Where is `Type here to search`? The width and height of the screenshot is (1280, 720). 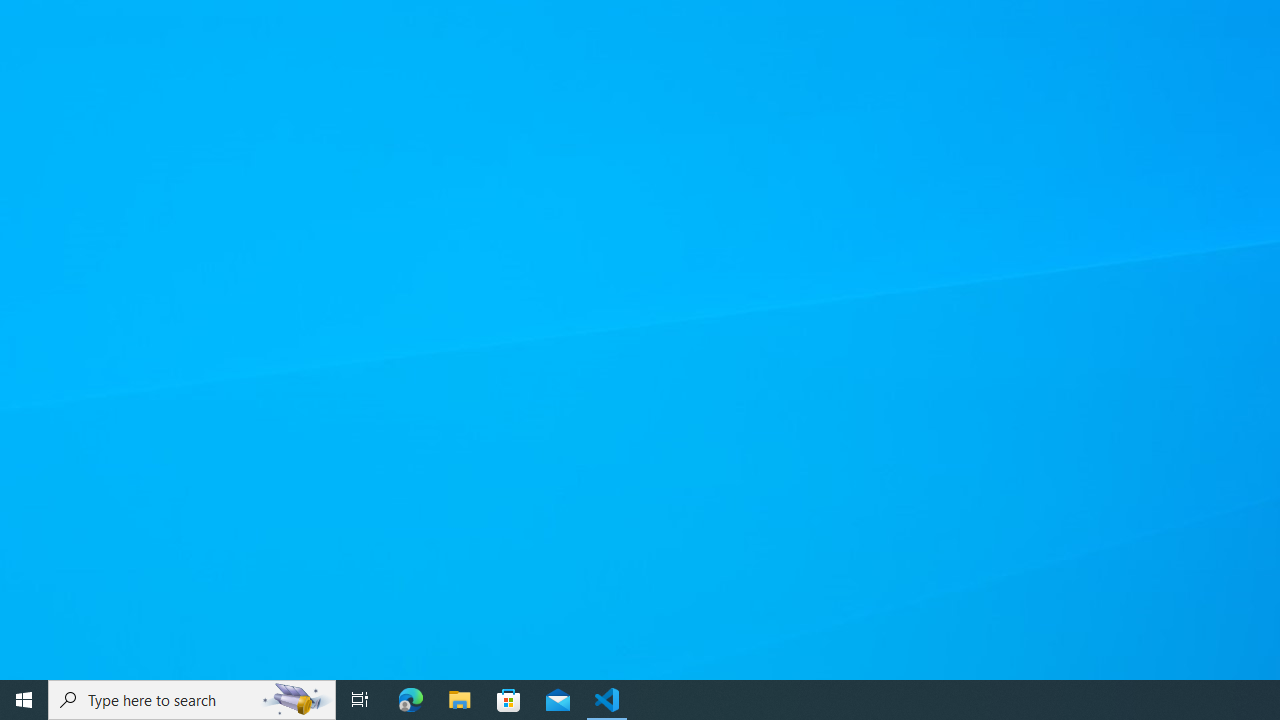 Type here to search is located at coordinates (192, 700).